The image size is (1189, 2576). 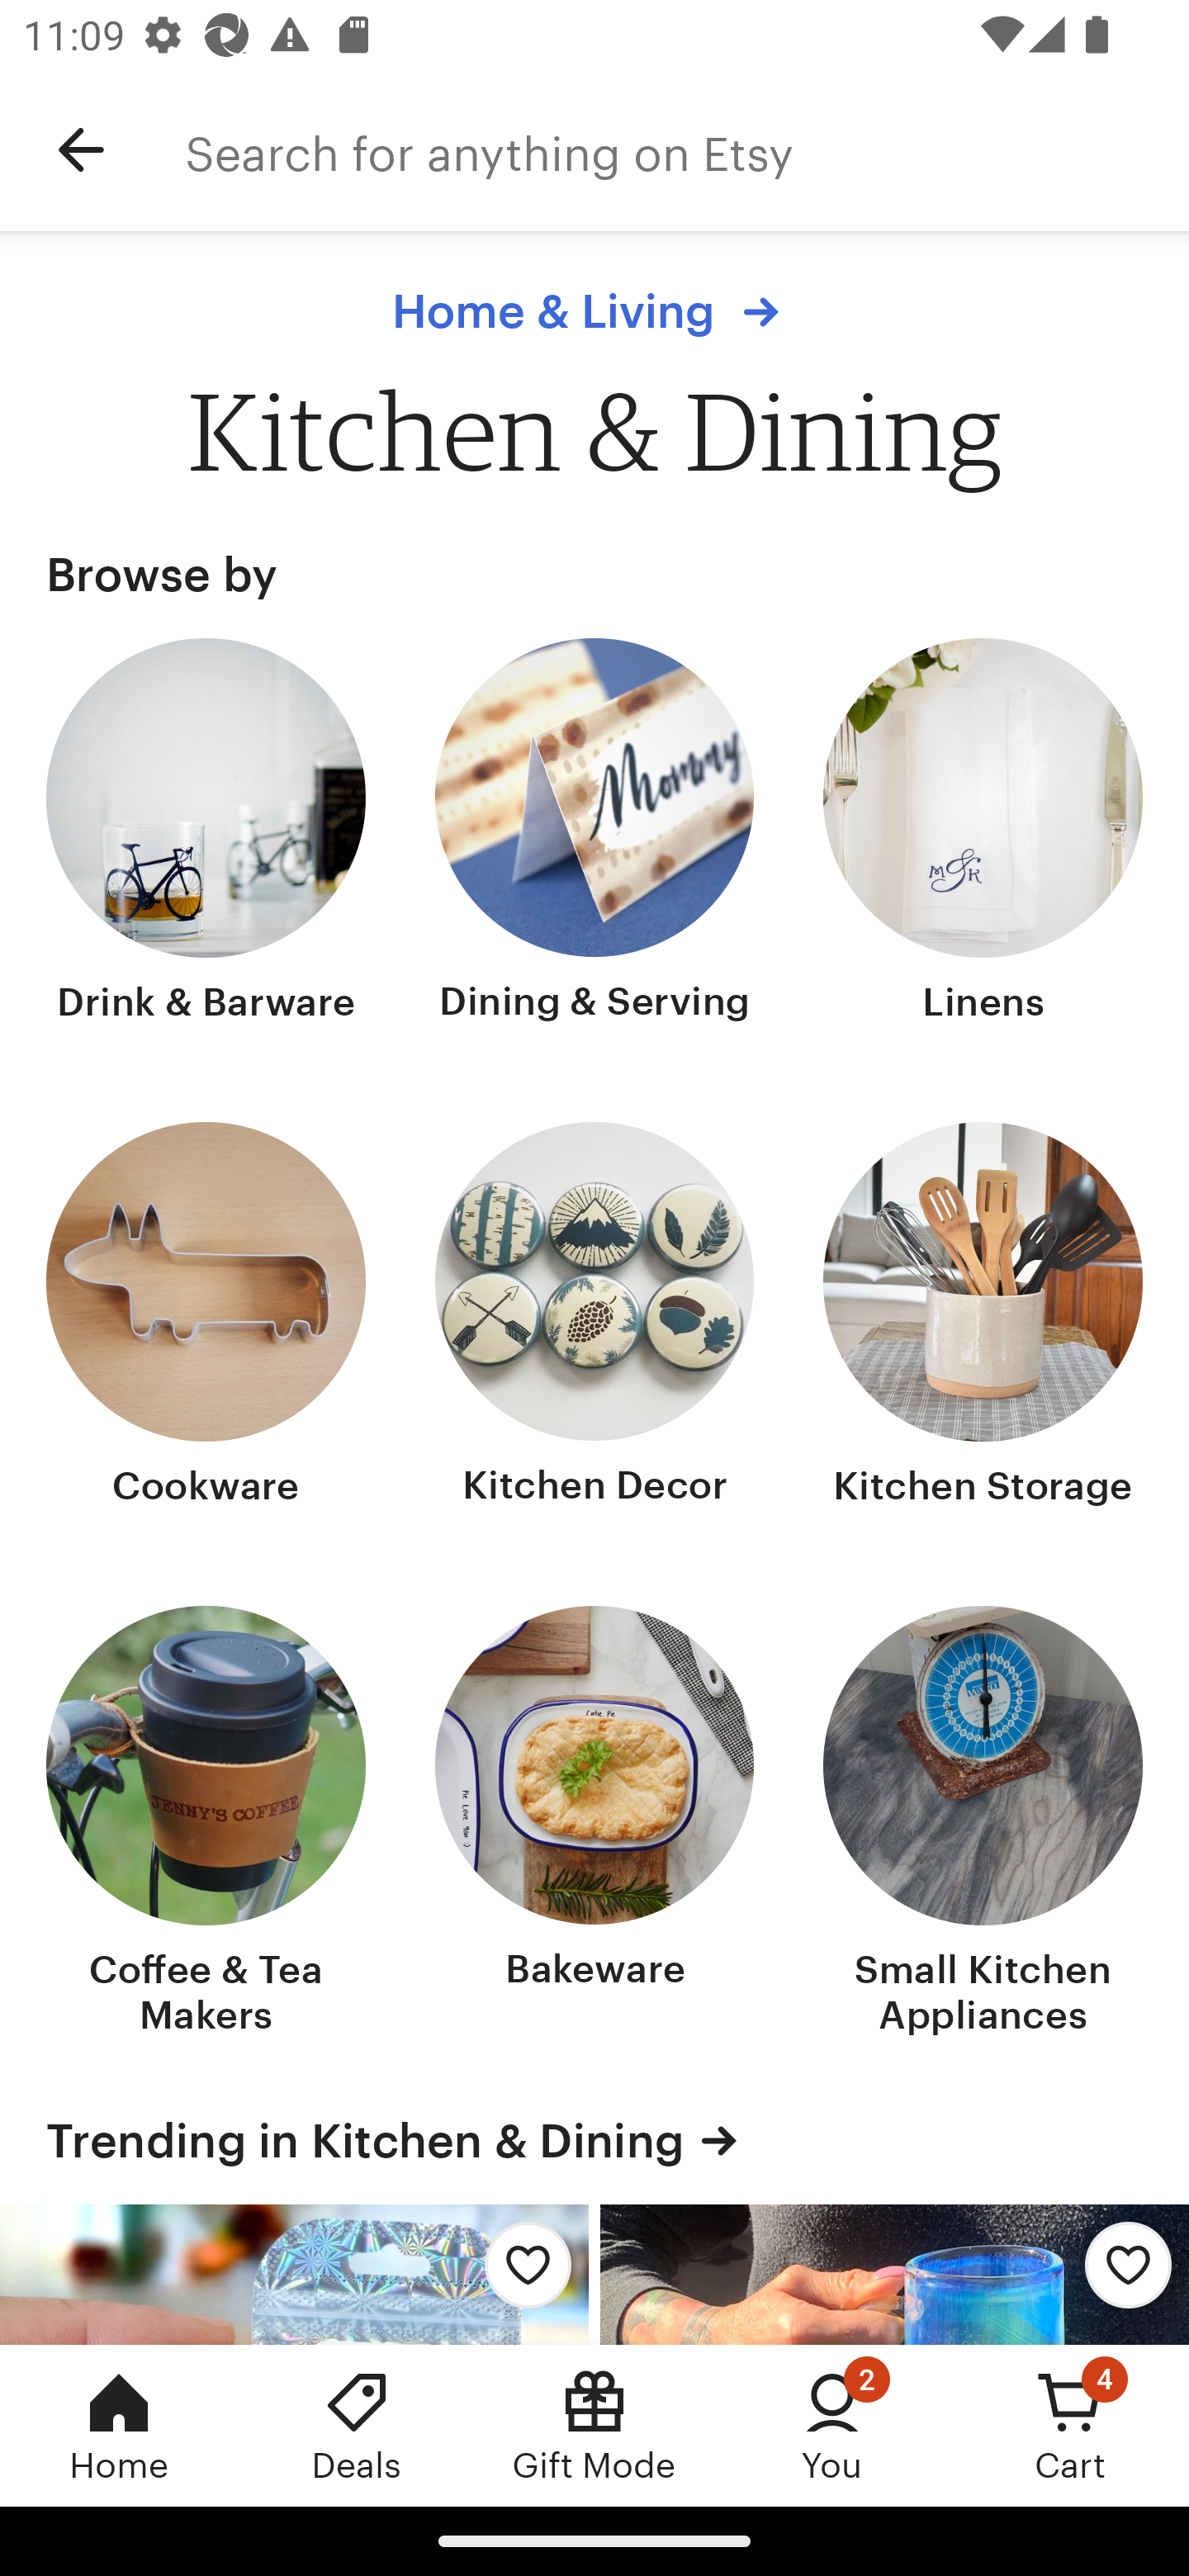 I want to click on Deals, so click(x=357, y=2425).